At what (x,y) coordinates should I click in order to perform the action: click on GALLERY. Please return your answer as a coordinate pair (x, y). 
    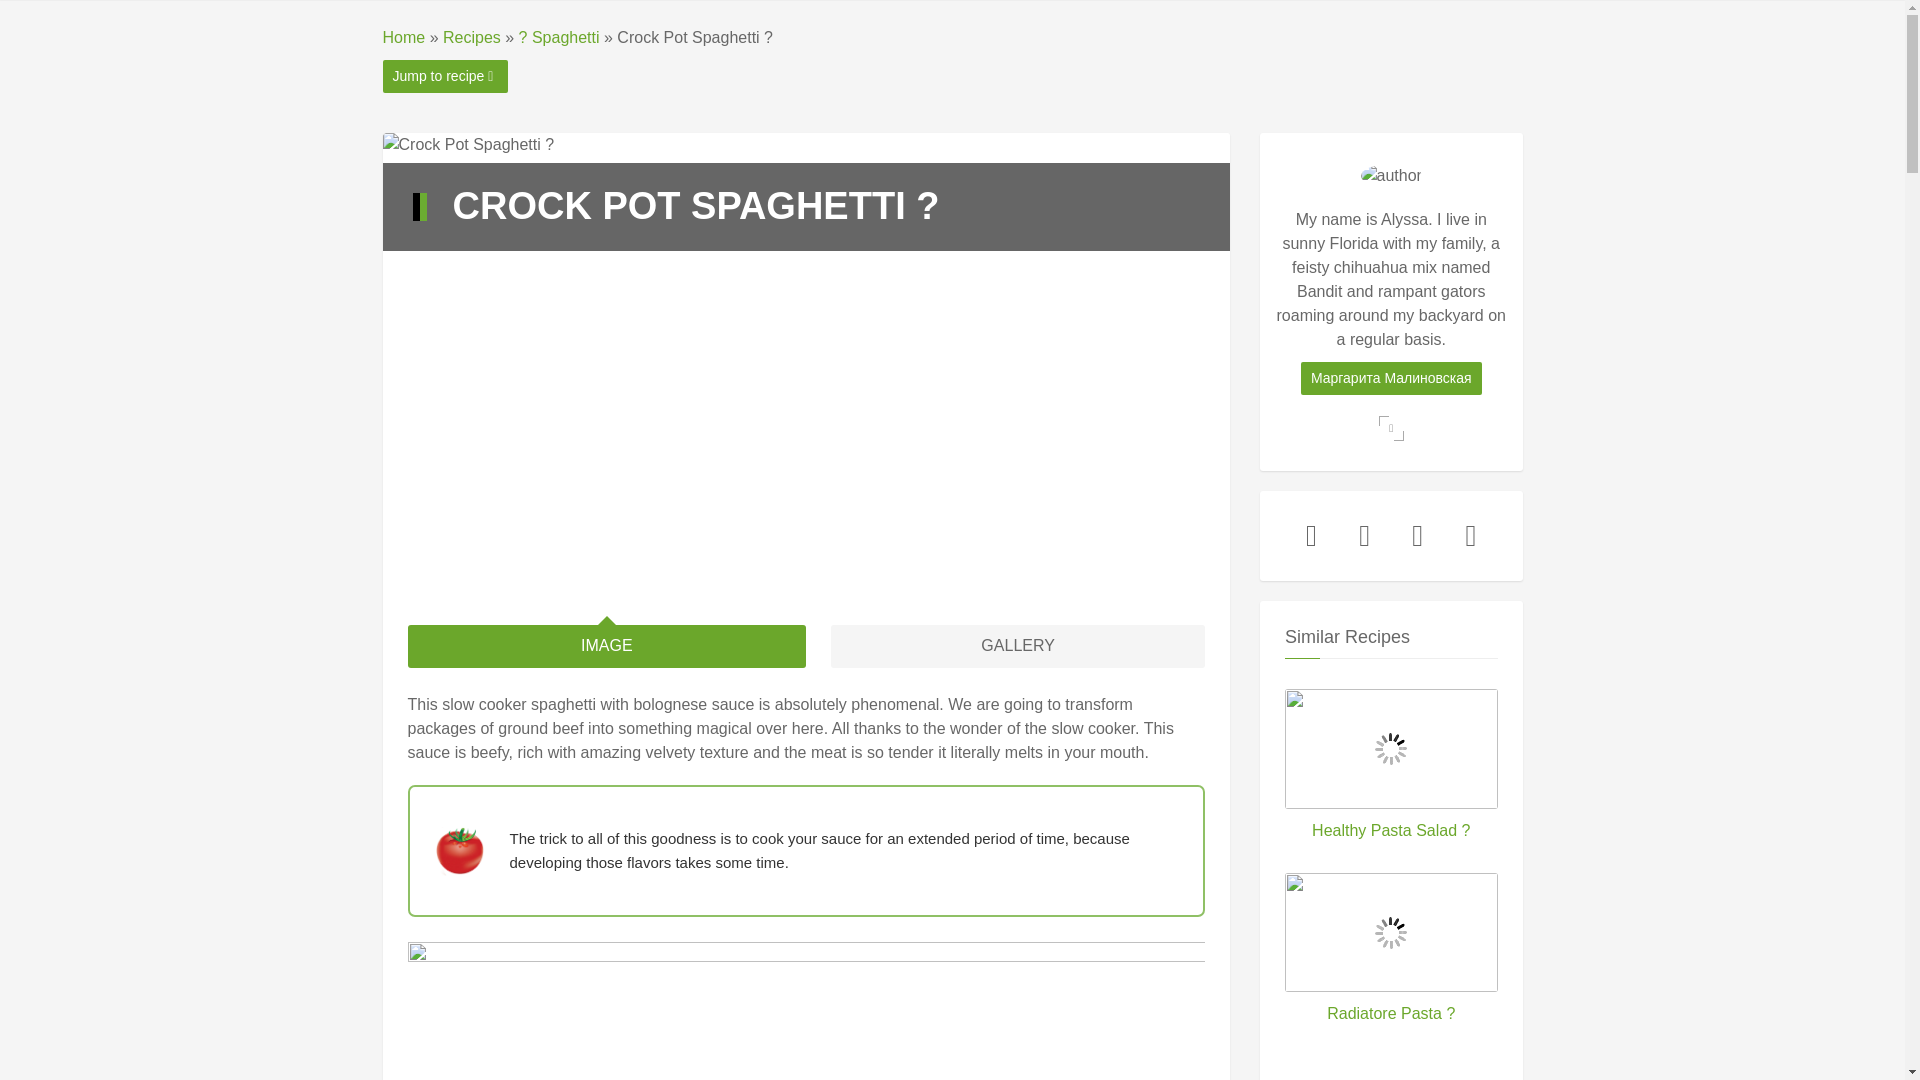
    Looking at the image, I should click on (1018, 646).